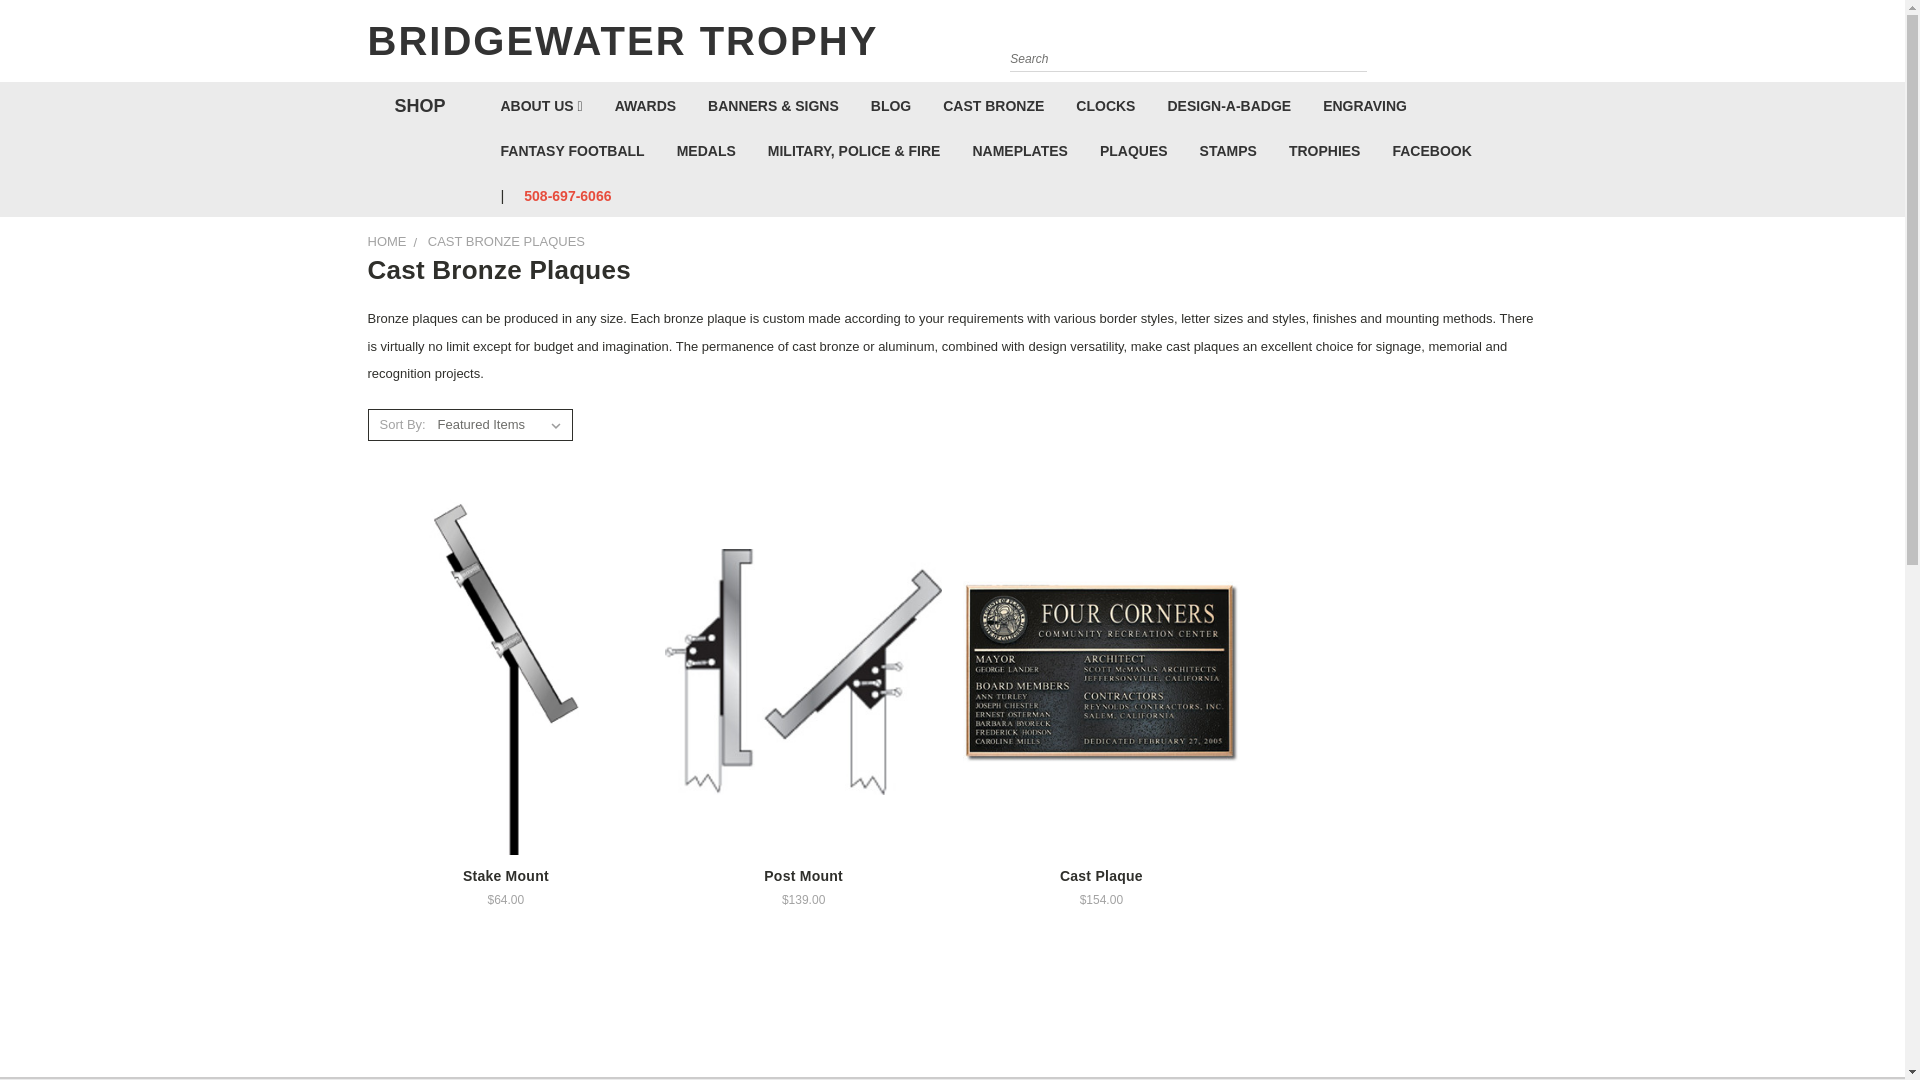  Describe the element at coordinates (1498, 46) in the screenshot. I see `Gift Certificates` at that location.